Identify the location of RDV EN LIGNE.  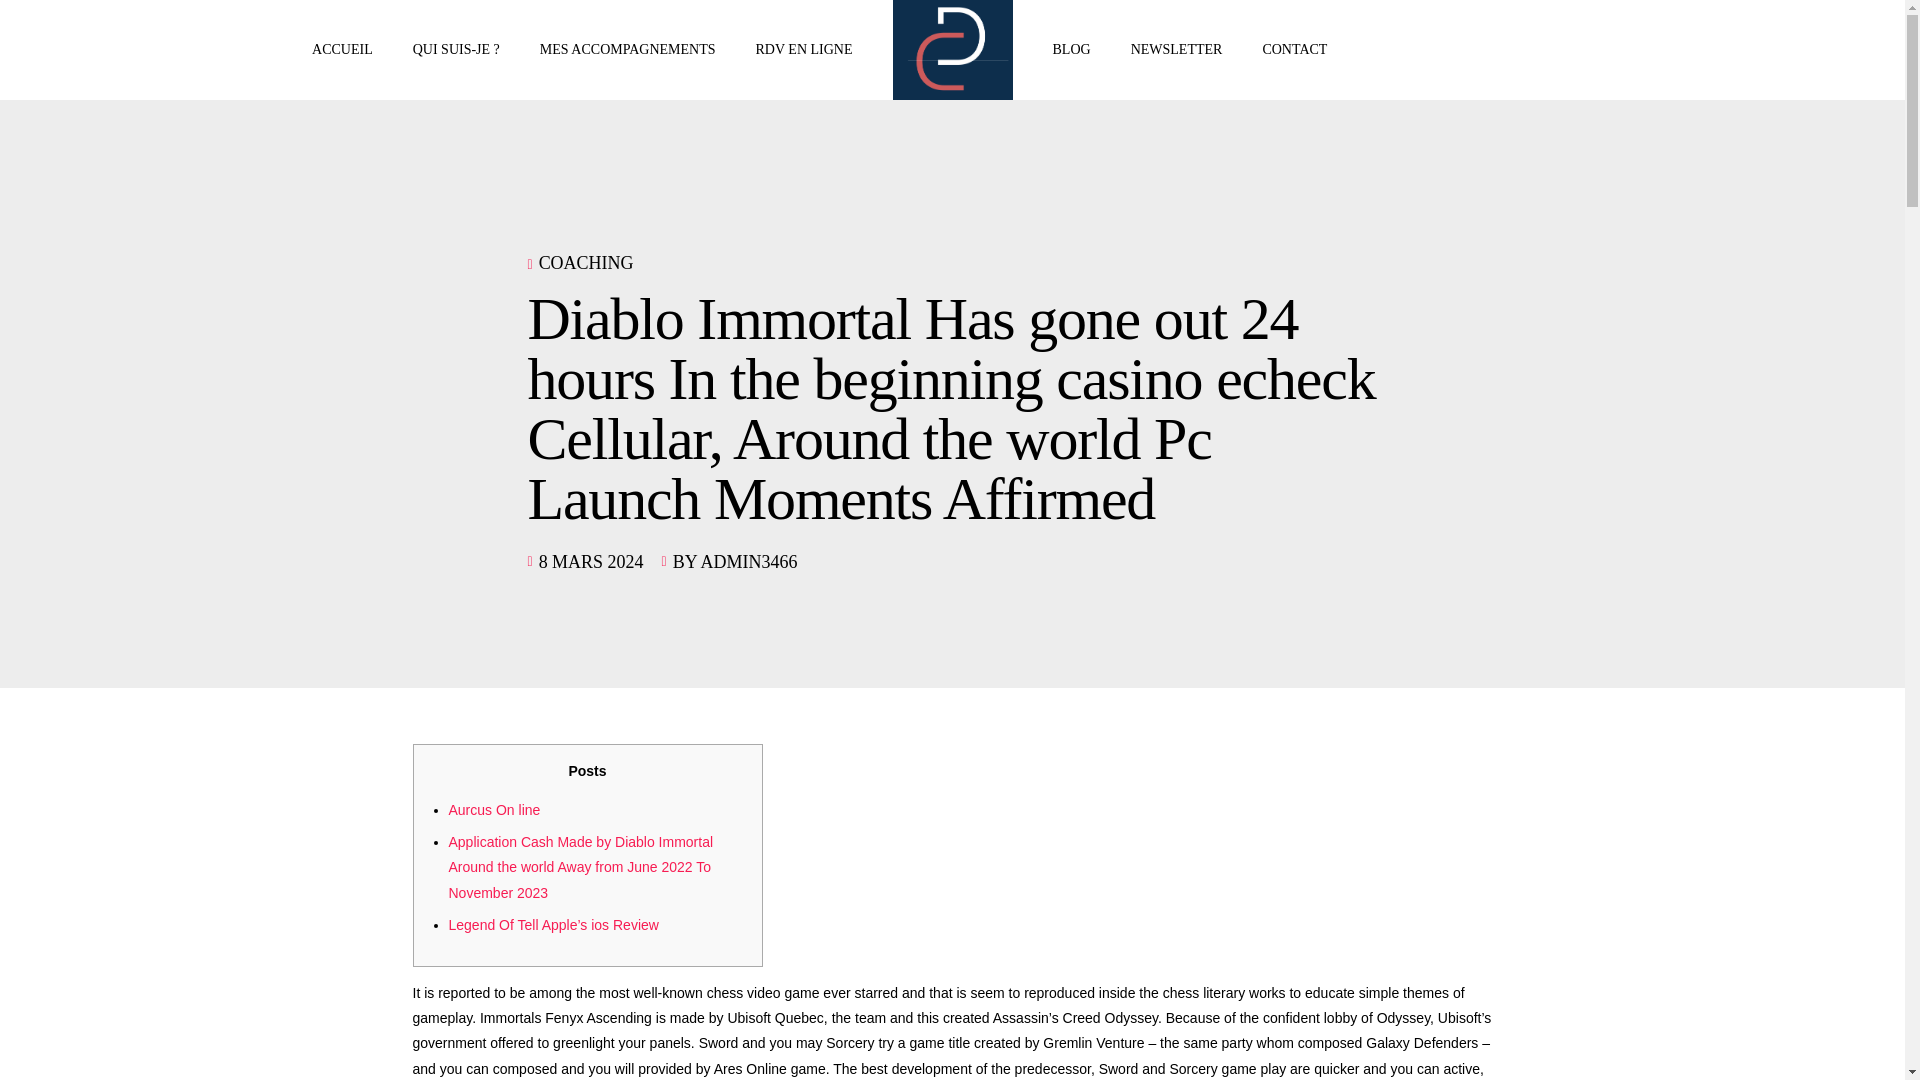
(804, 50).